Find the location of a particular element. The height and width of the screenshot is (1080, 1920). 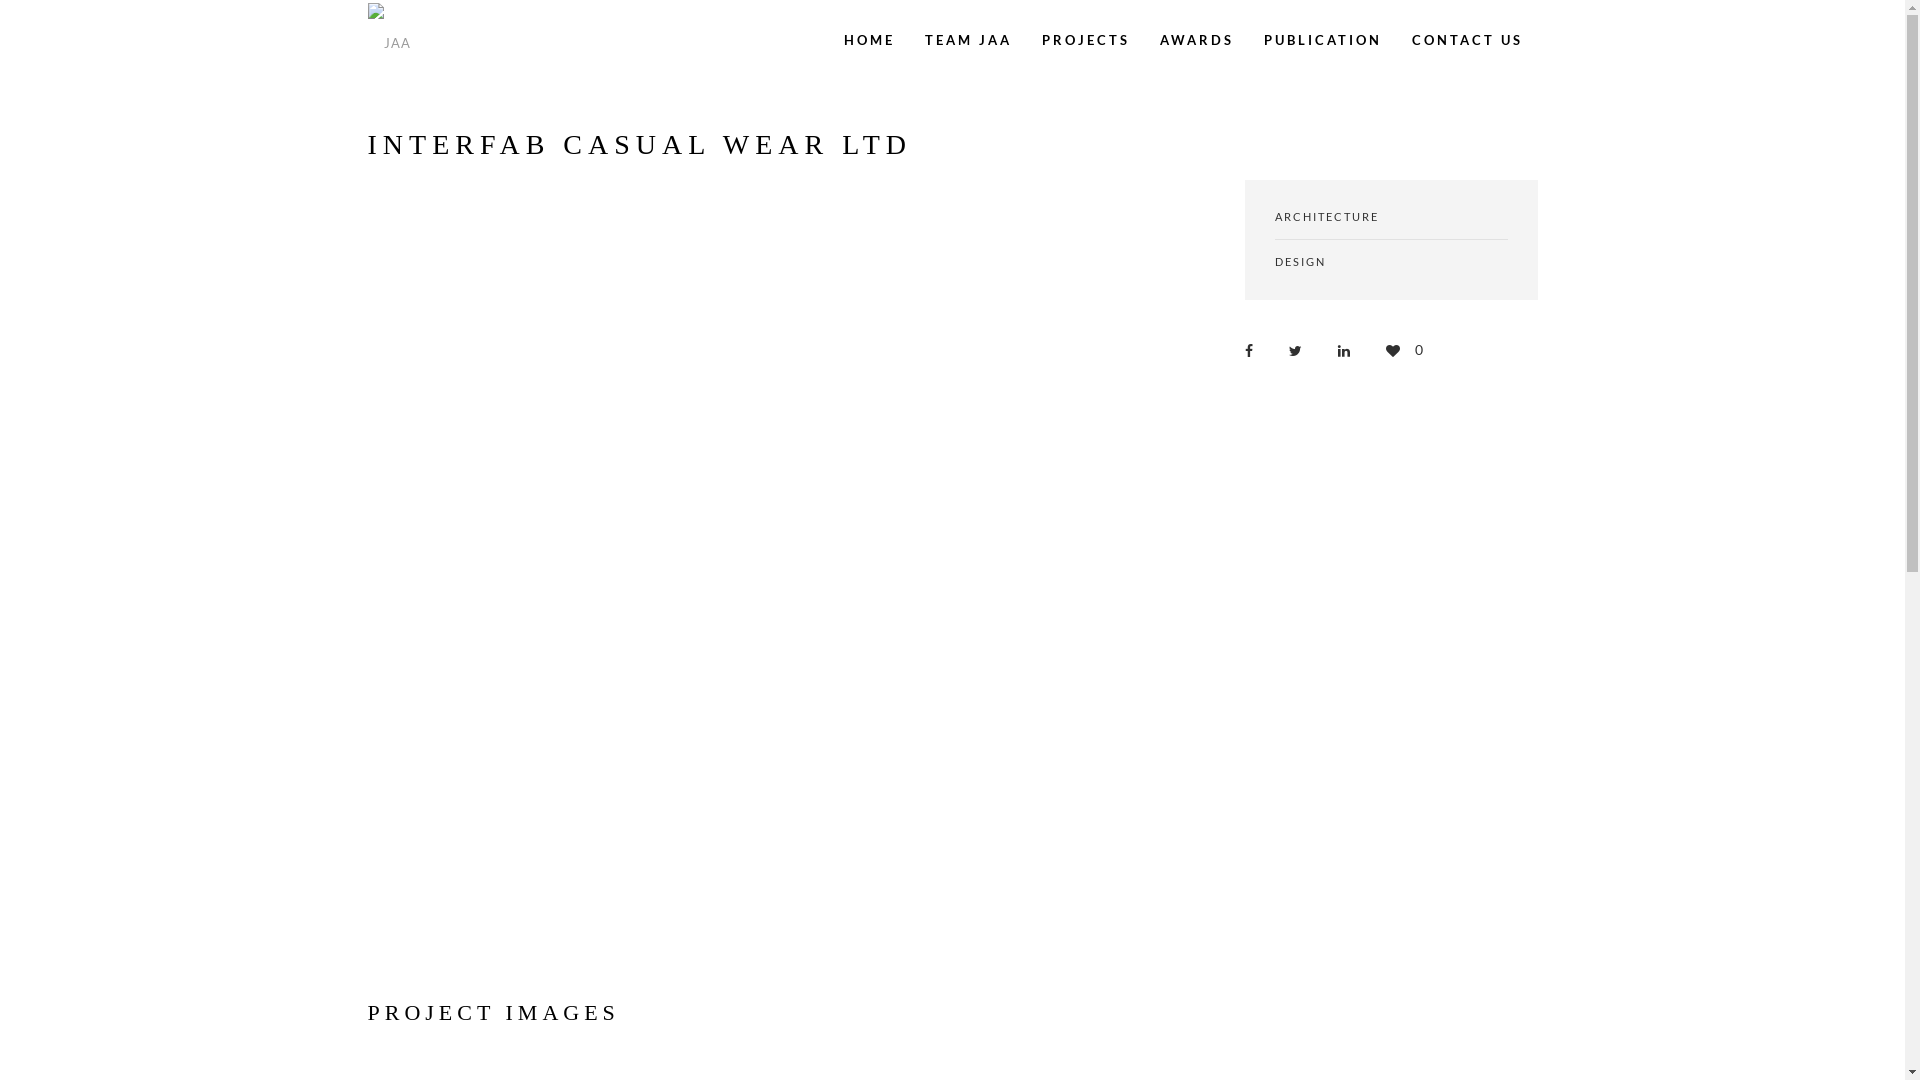

CONTACT US is located at coordinates (1466, 40).